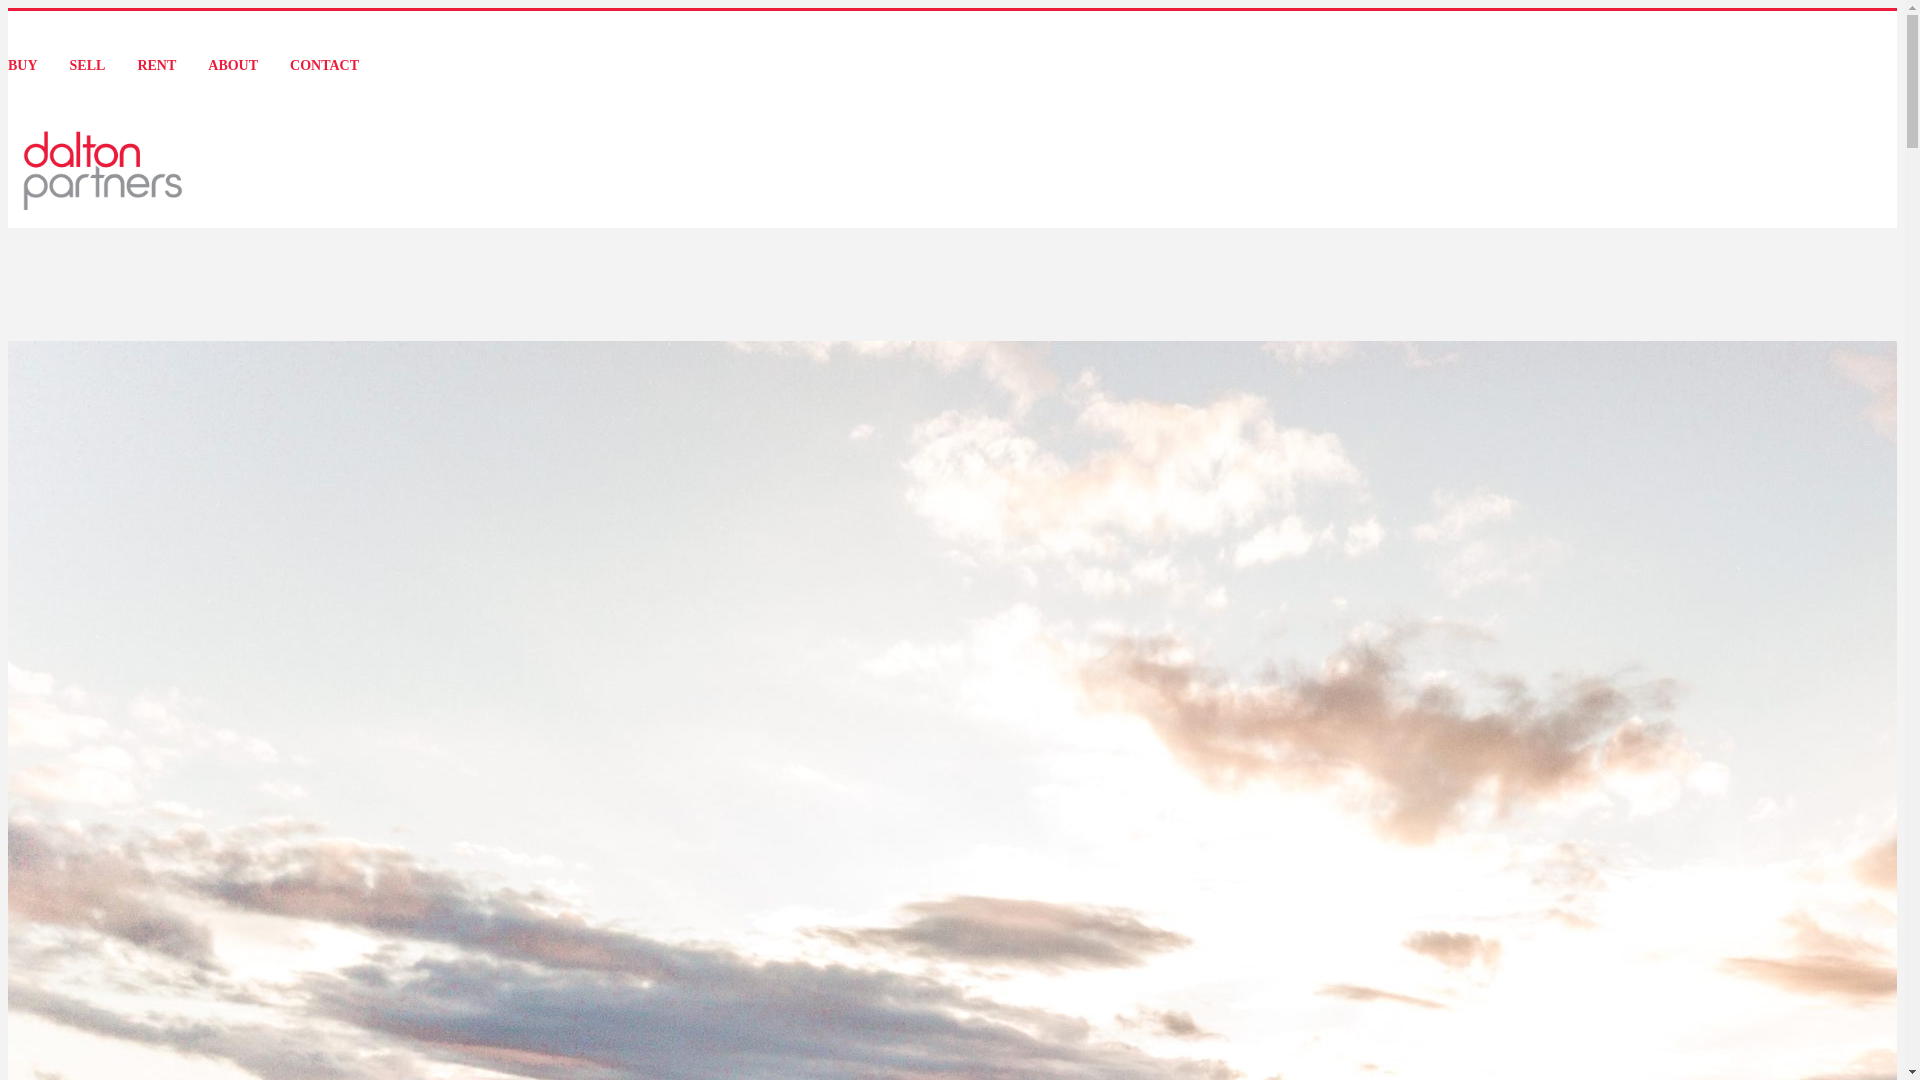 Image resolution: width=1920 pixels, height=1080 pixels. Describe the element at coordinates (156, 66) in the screenshot. I see `RENT` at that location.